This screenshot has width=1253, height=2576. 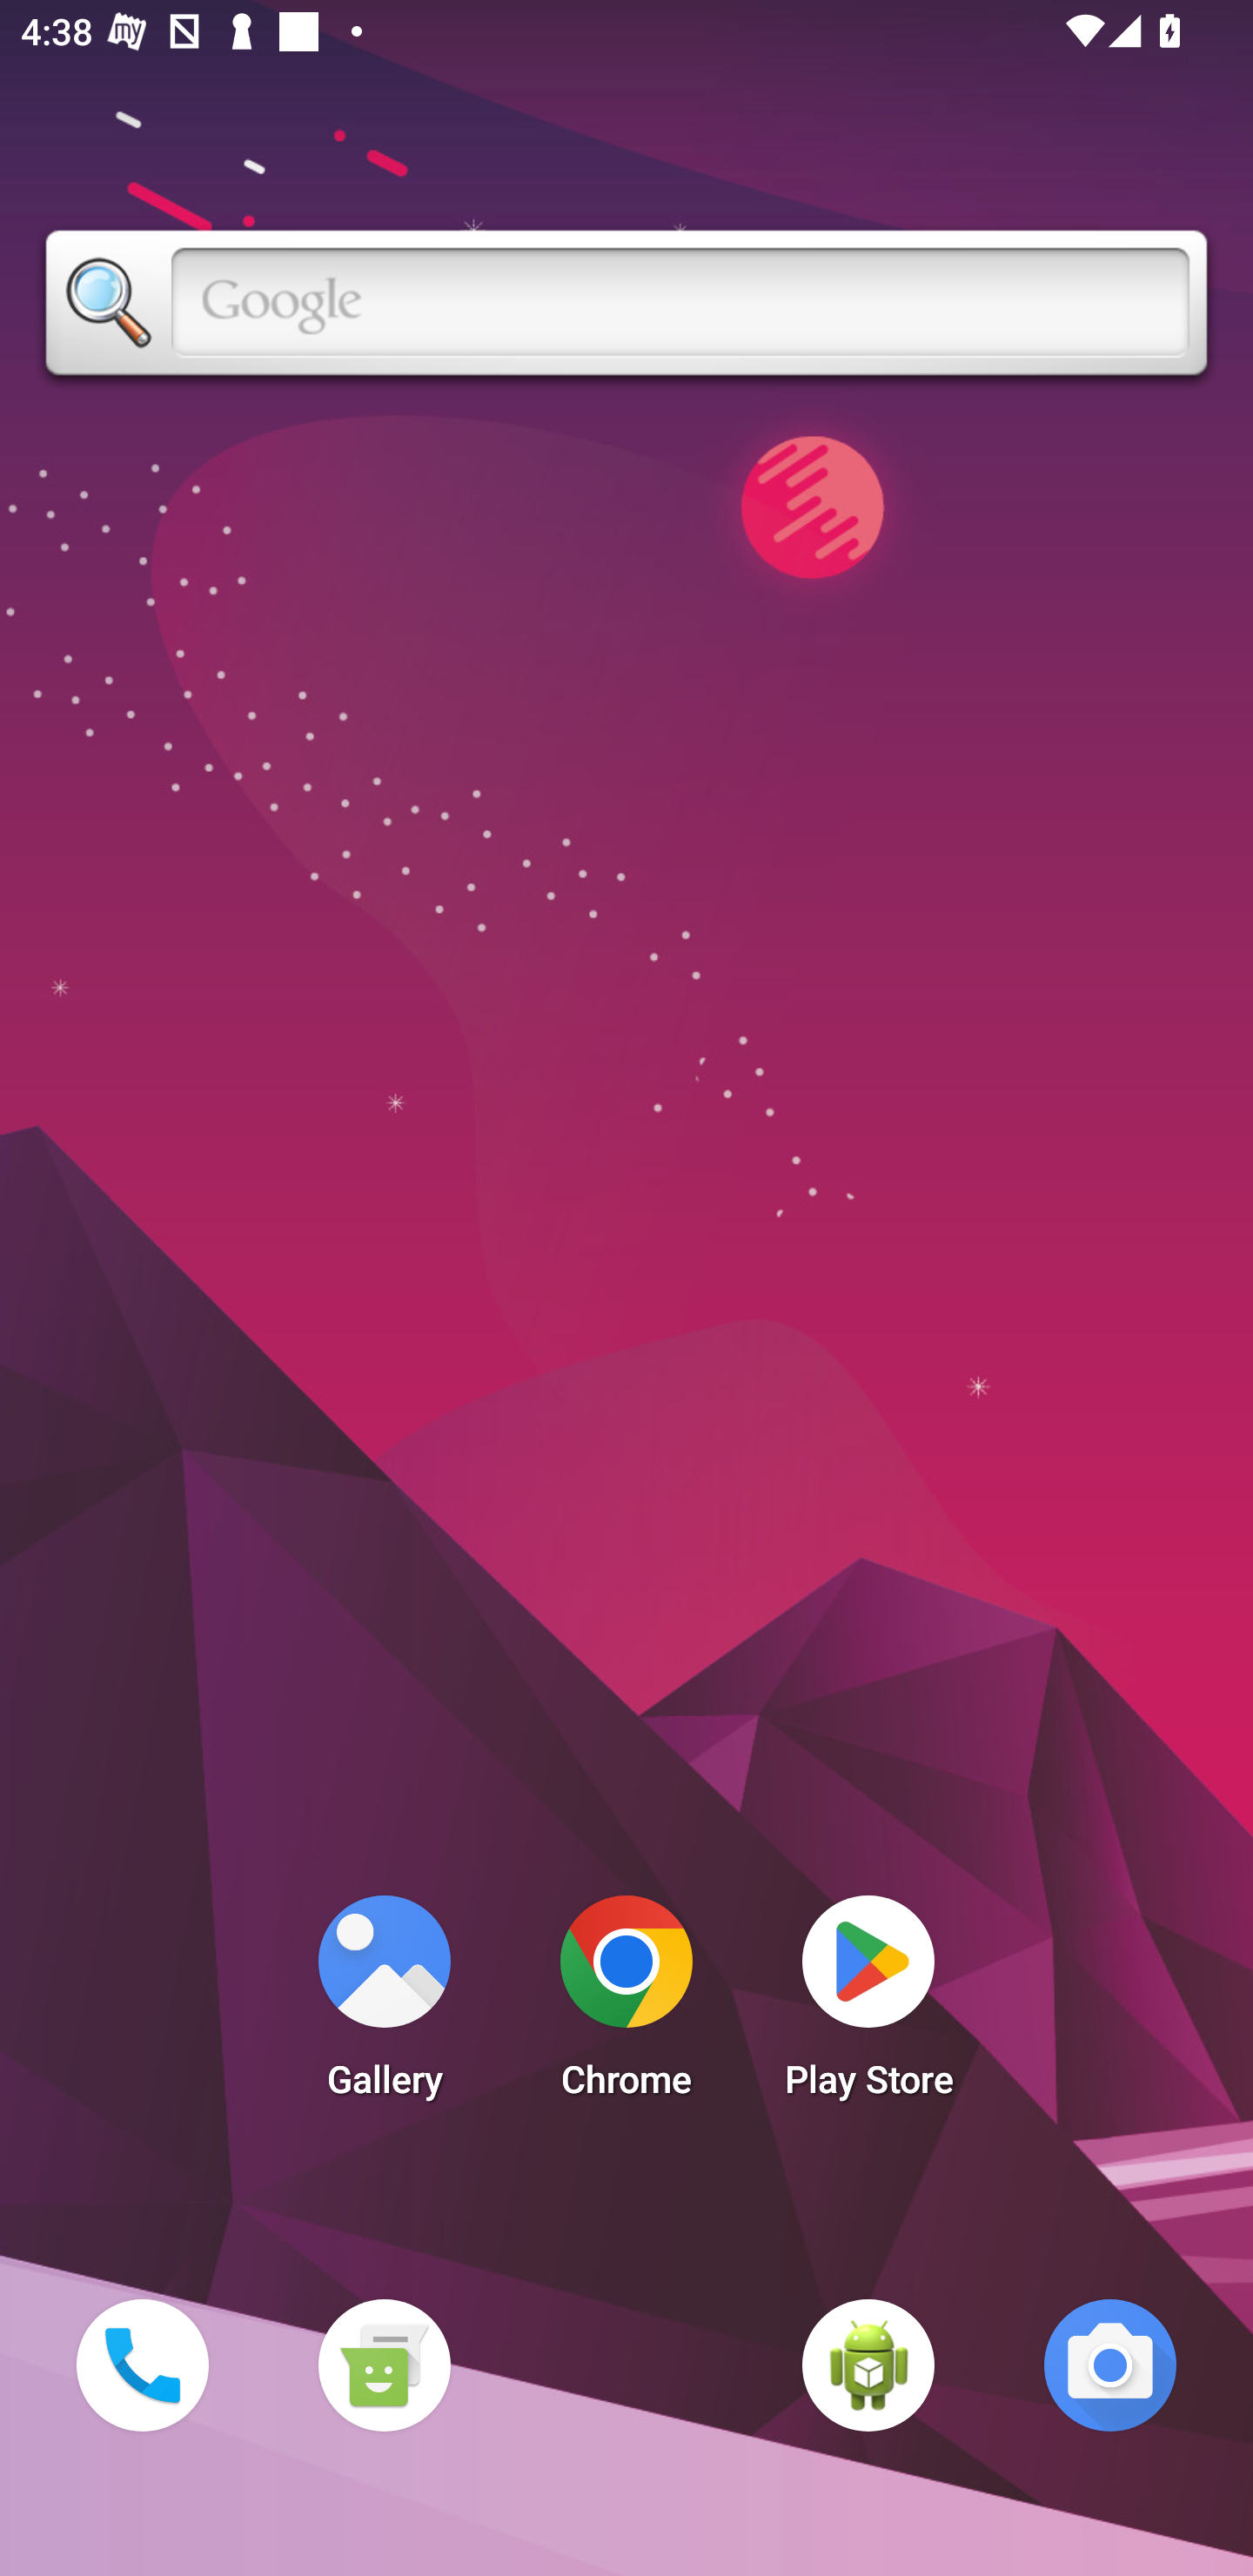 I want to click on Camera, so click(x=1110, y=2365).